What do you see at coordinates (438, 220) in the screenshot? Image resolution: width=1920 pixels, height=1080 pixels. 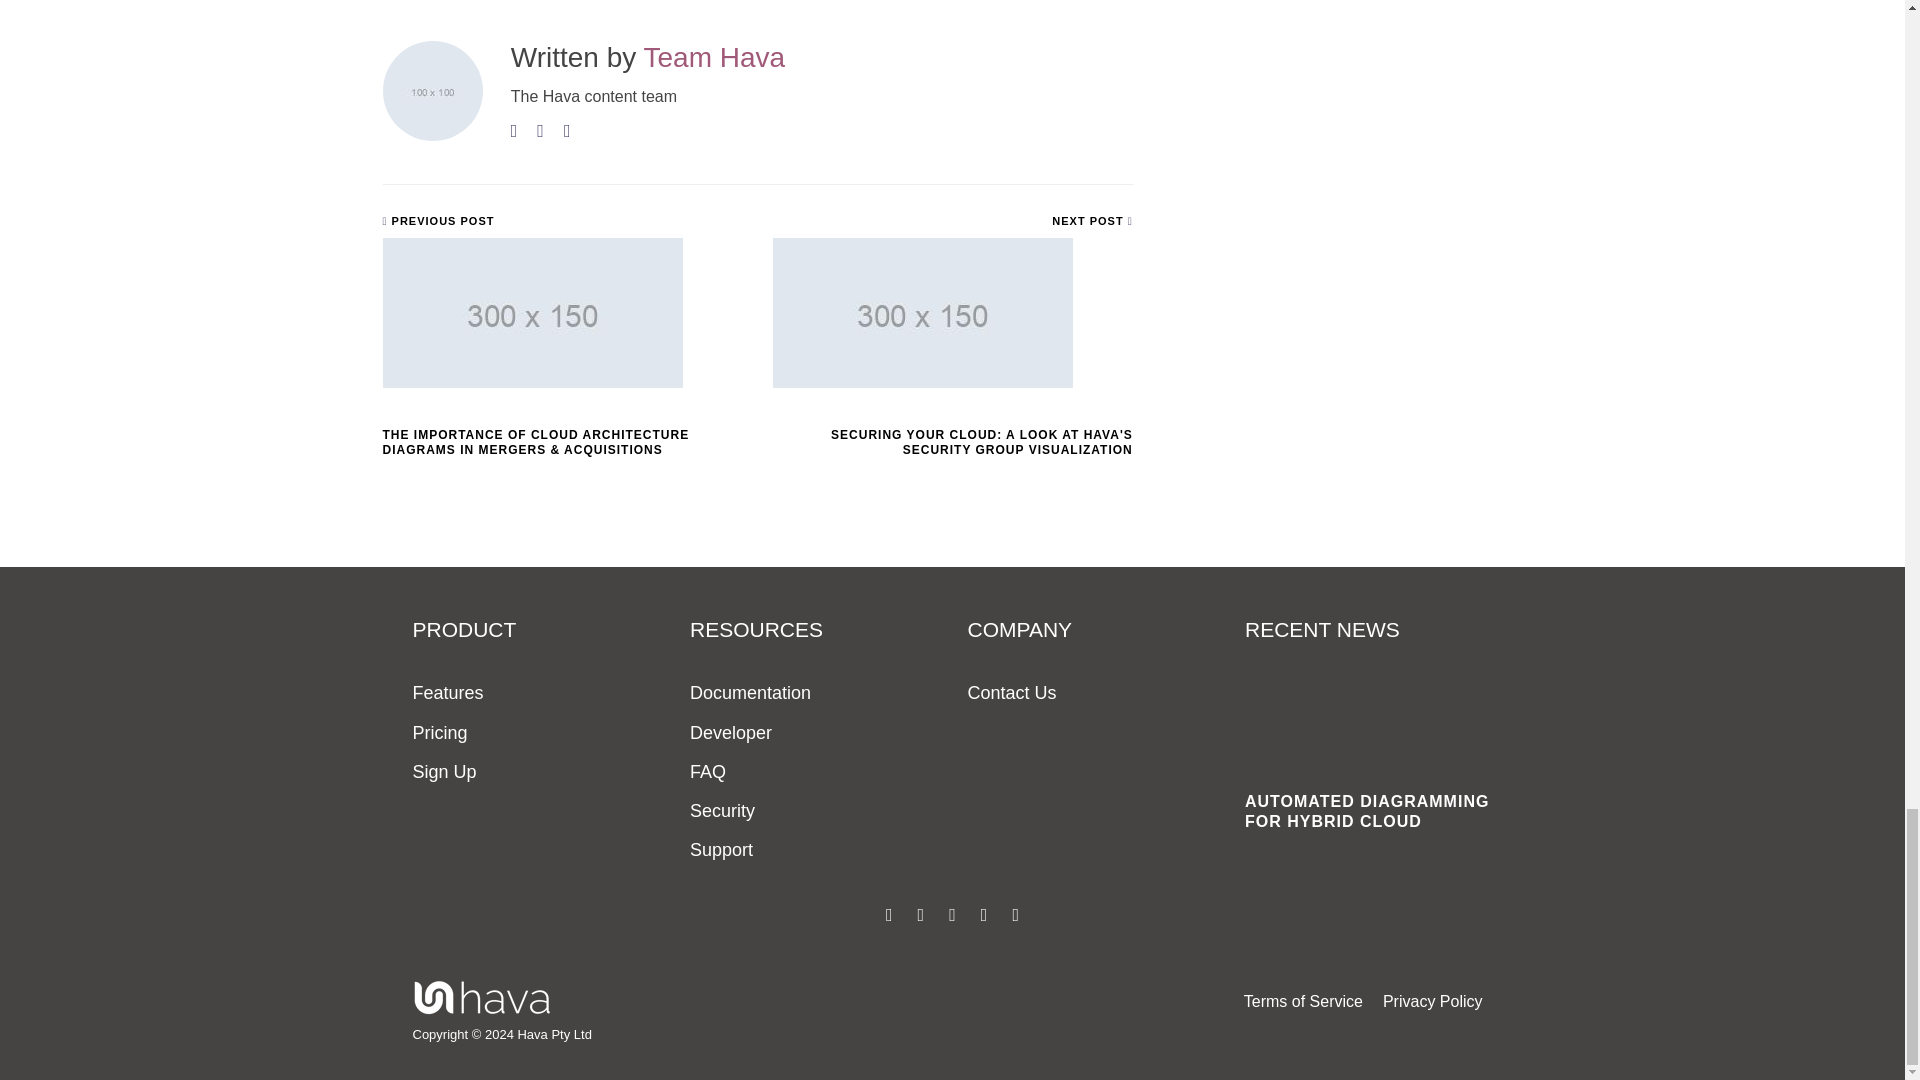 I see `PREVIOUS POST` at bounding box center [438, 220].